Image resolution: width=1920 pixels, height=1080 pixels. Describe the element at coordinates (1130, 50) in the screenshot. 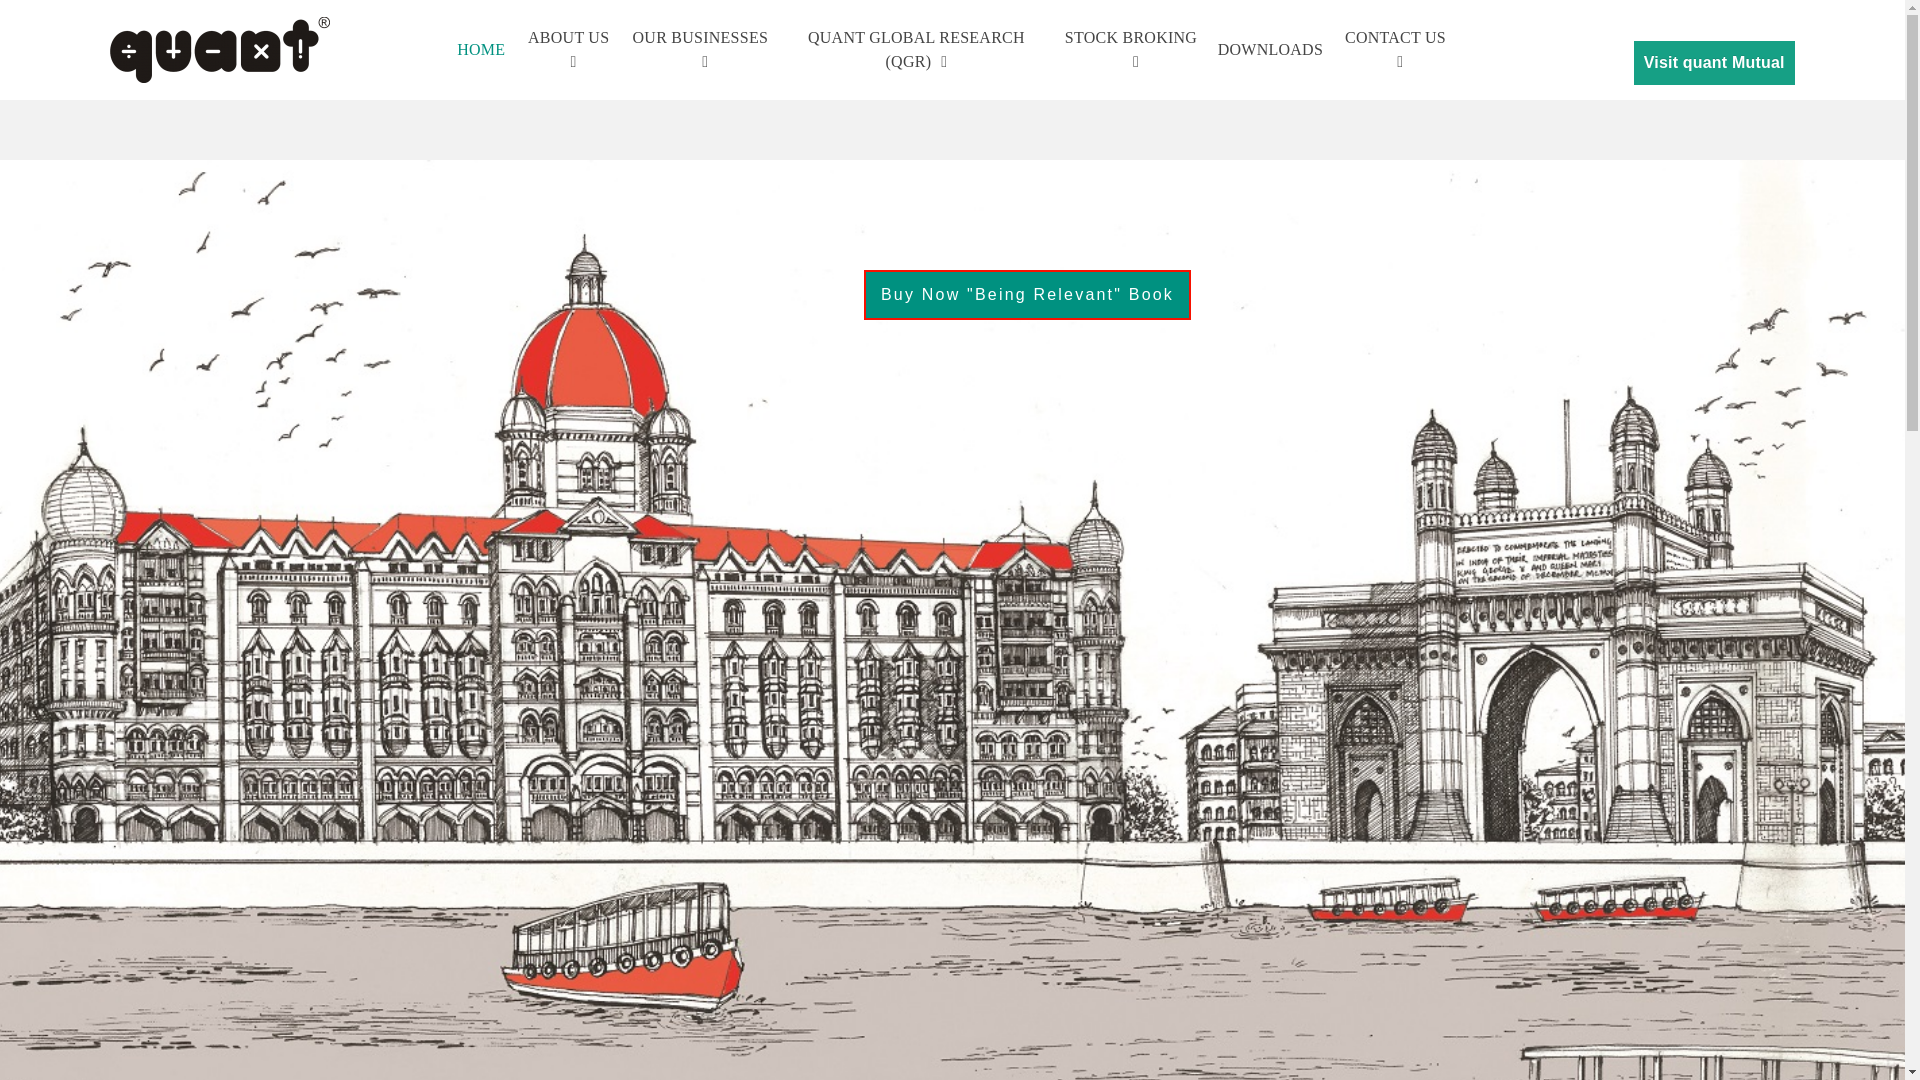

I see `STOCK BROKING` at that location.